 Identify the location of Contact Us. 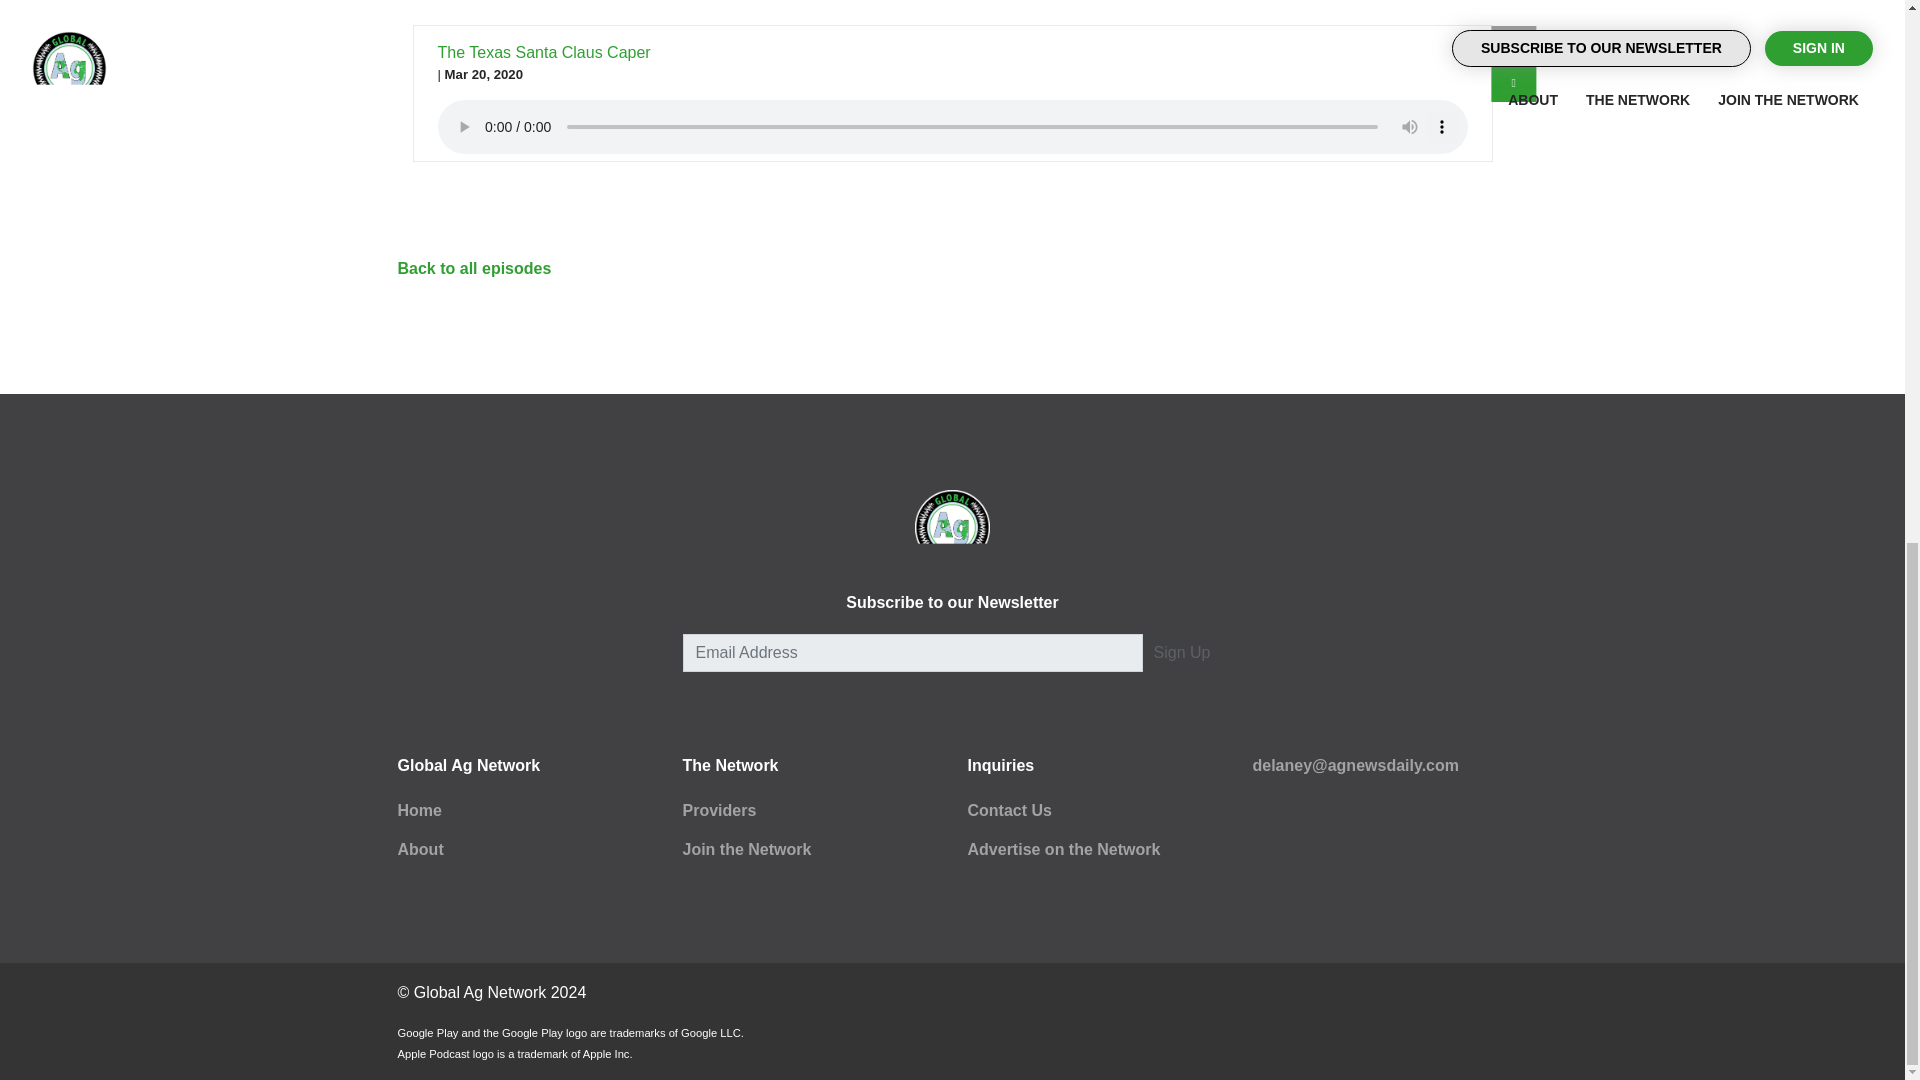
(1010, 810).